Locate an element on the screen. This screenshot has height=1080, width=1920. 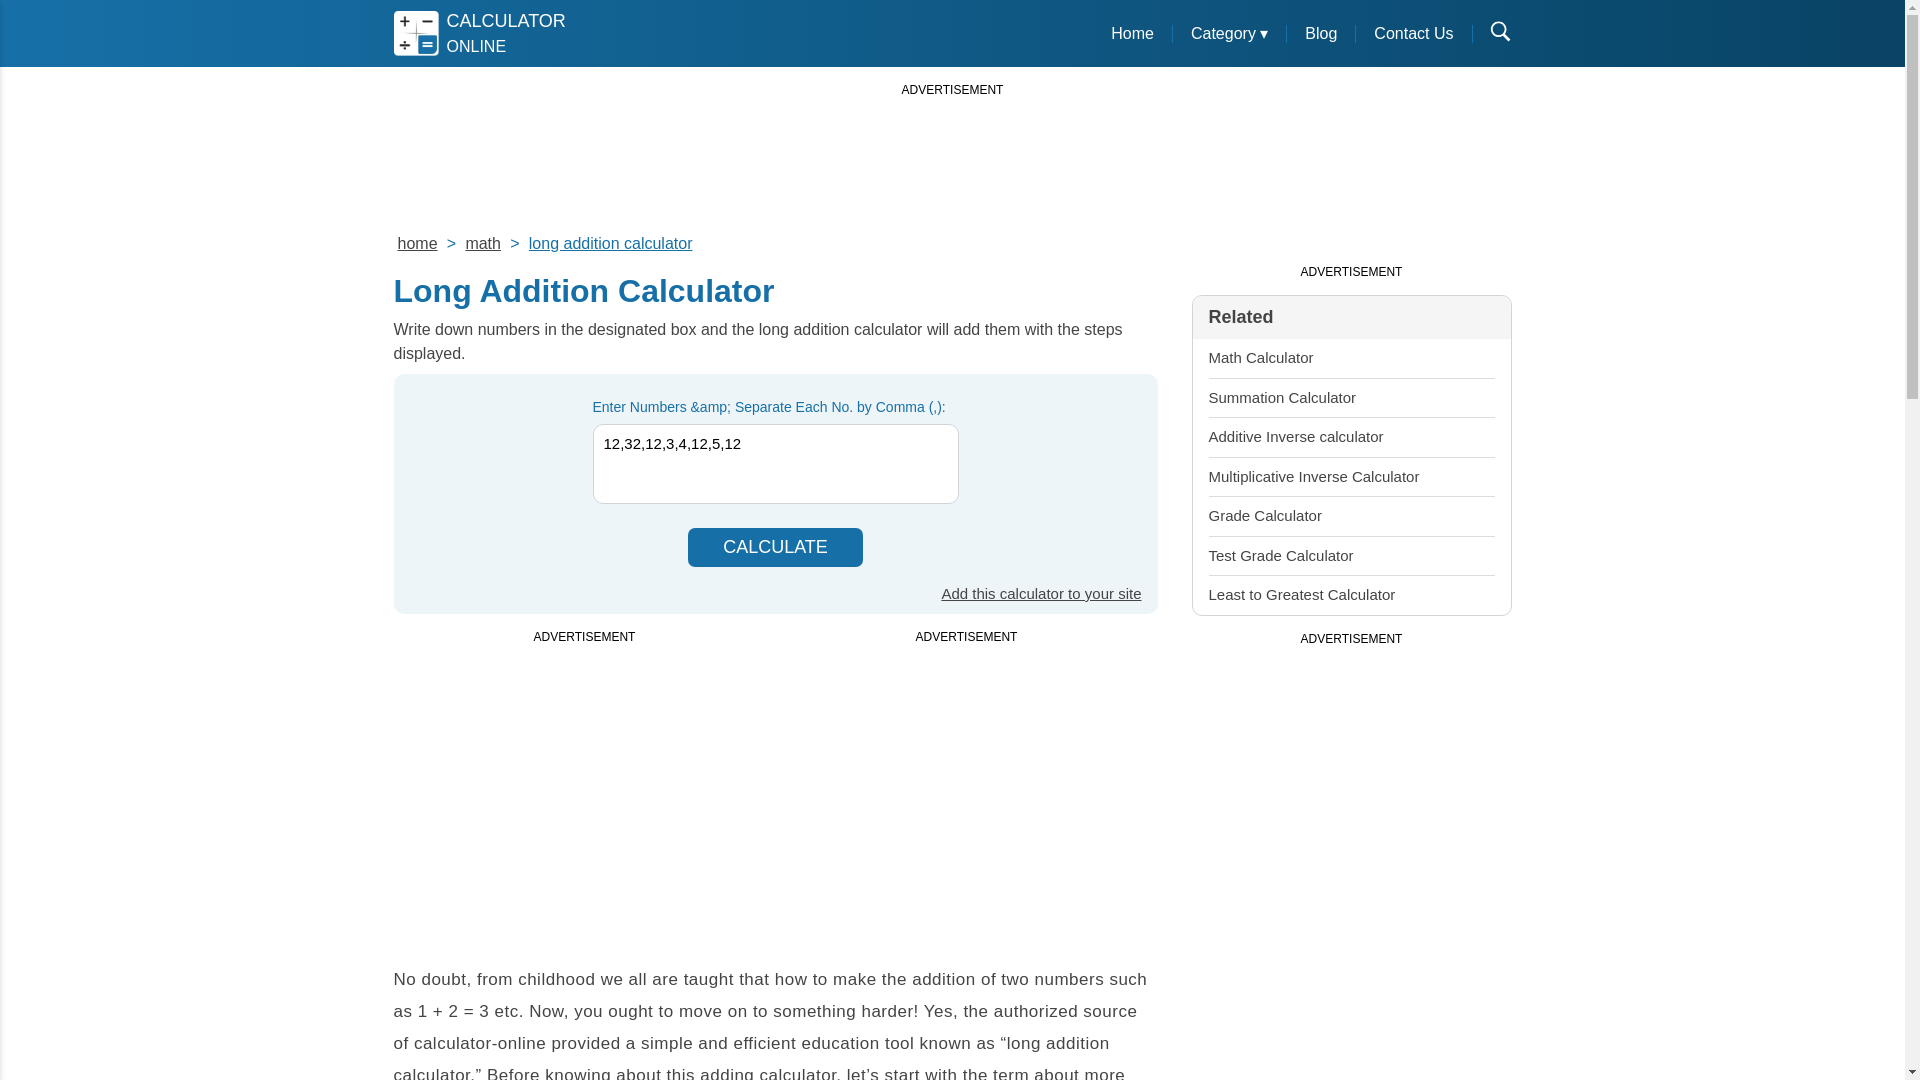
CALCULATE is located at coordinates (611, 243).